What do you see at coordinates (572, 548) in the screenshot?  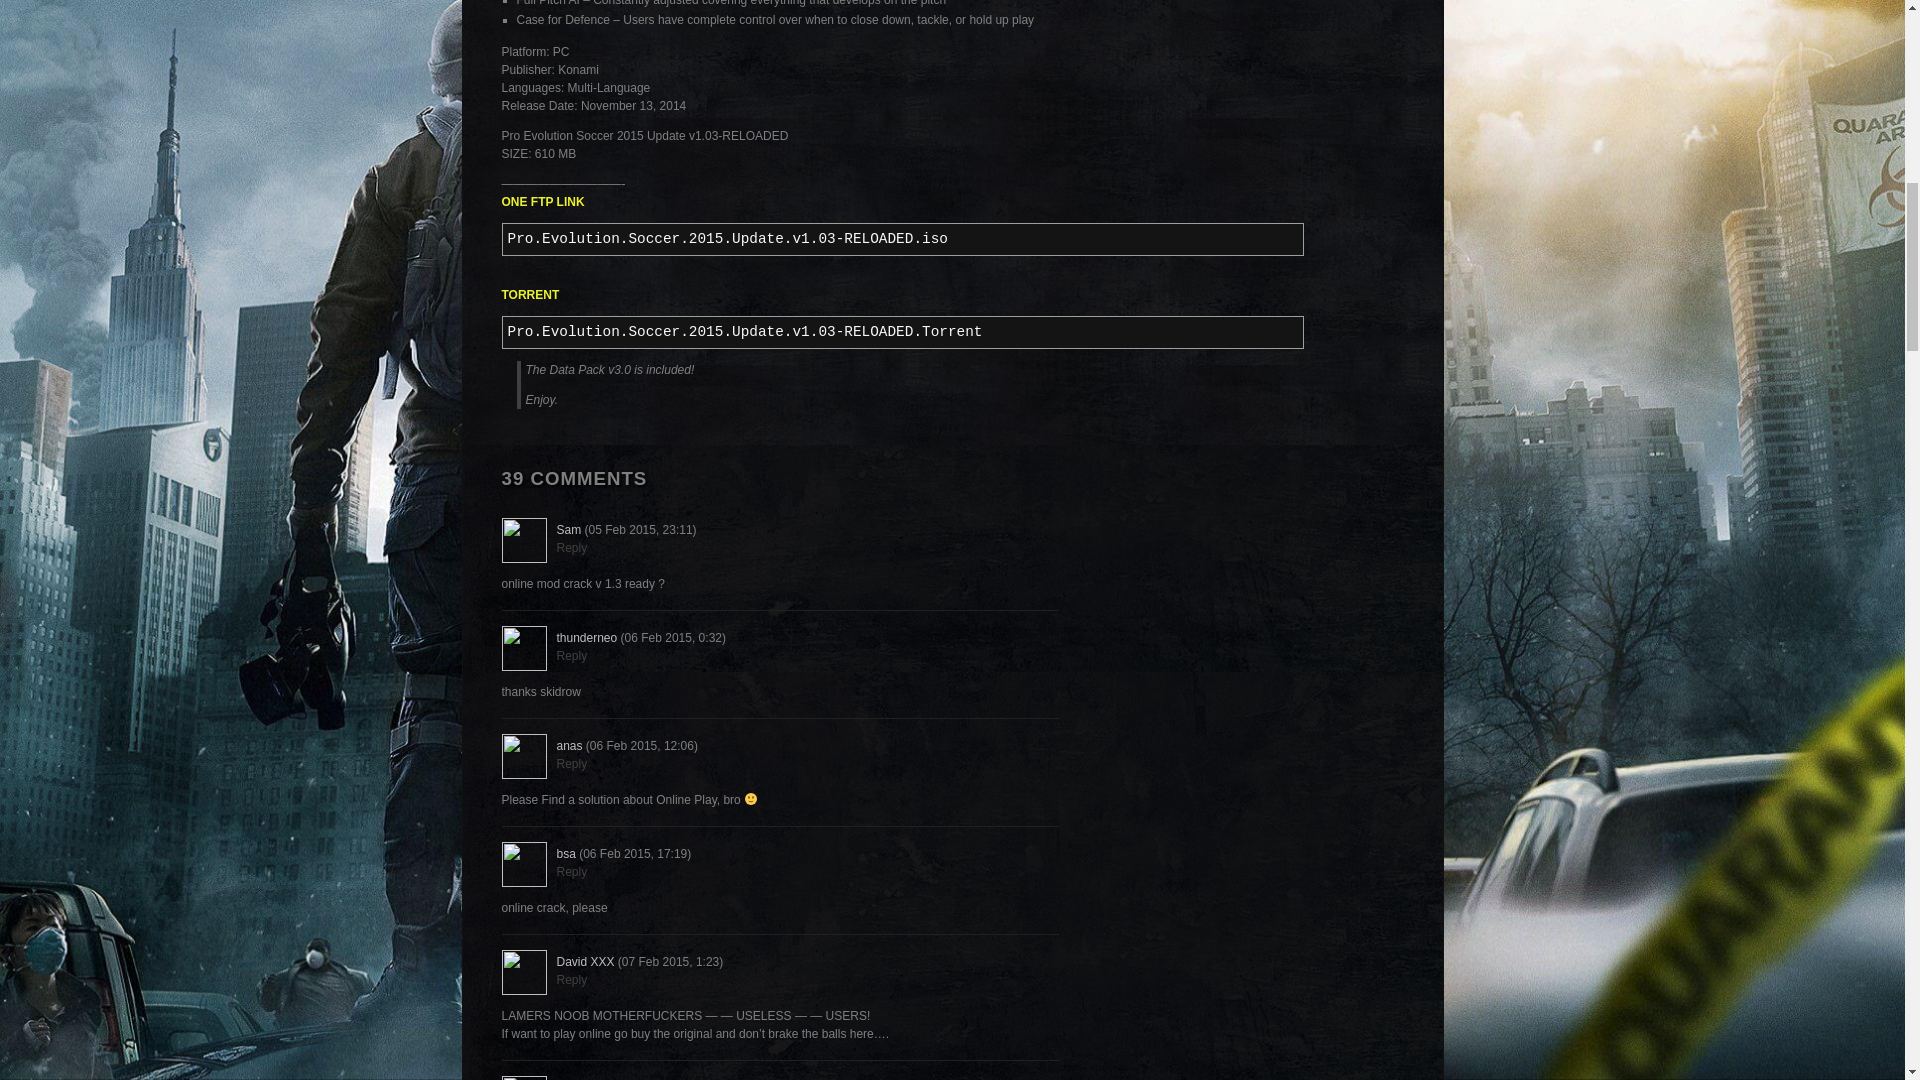 I see `Reply` at bounding box center [572, 548].